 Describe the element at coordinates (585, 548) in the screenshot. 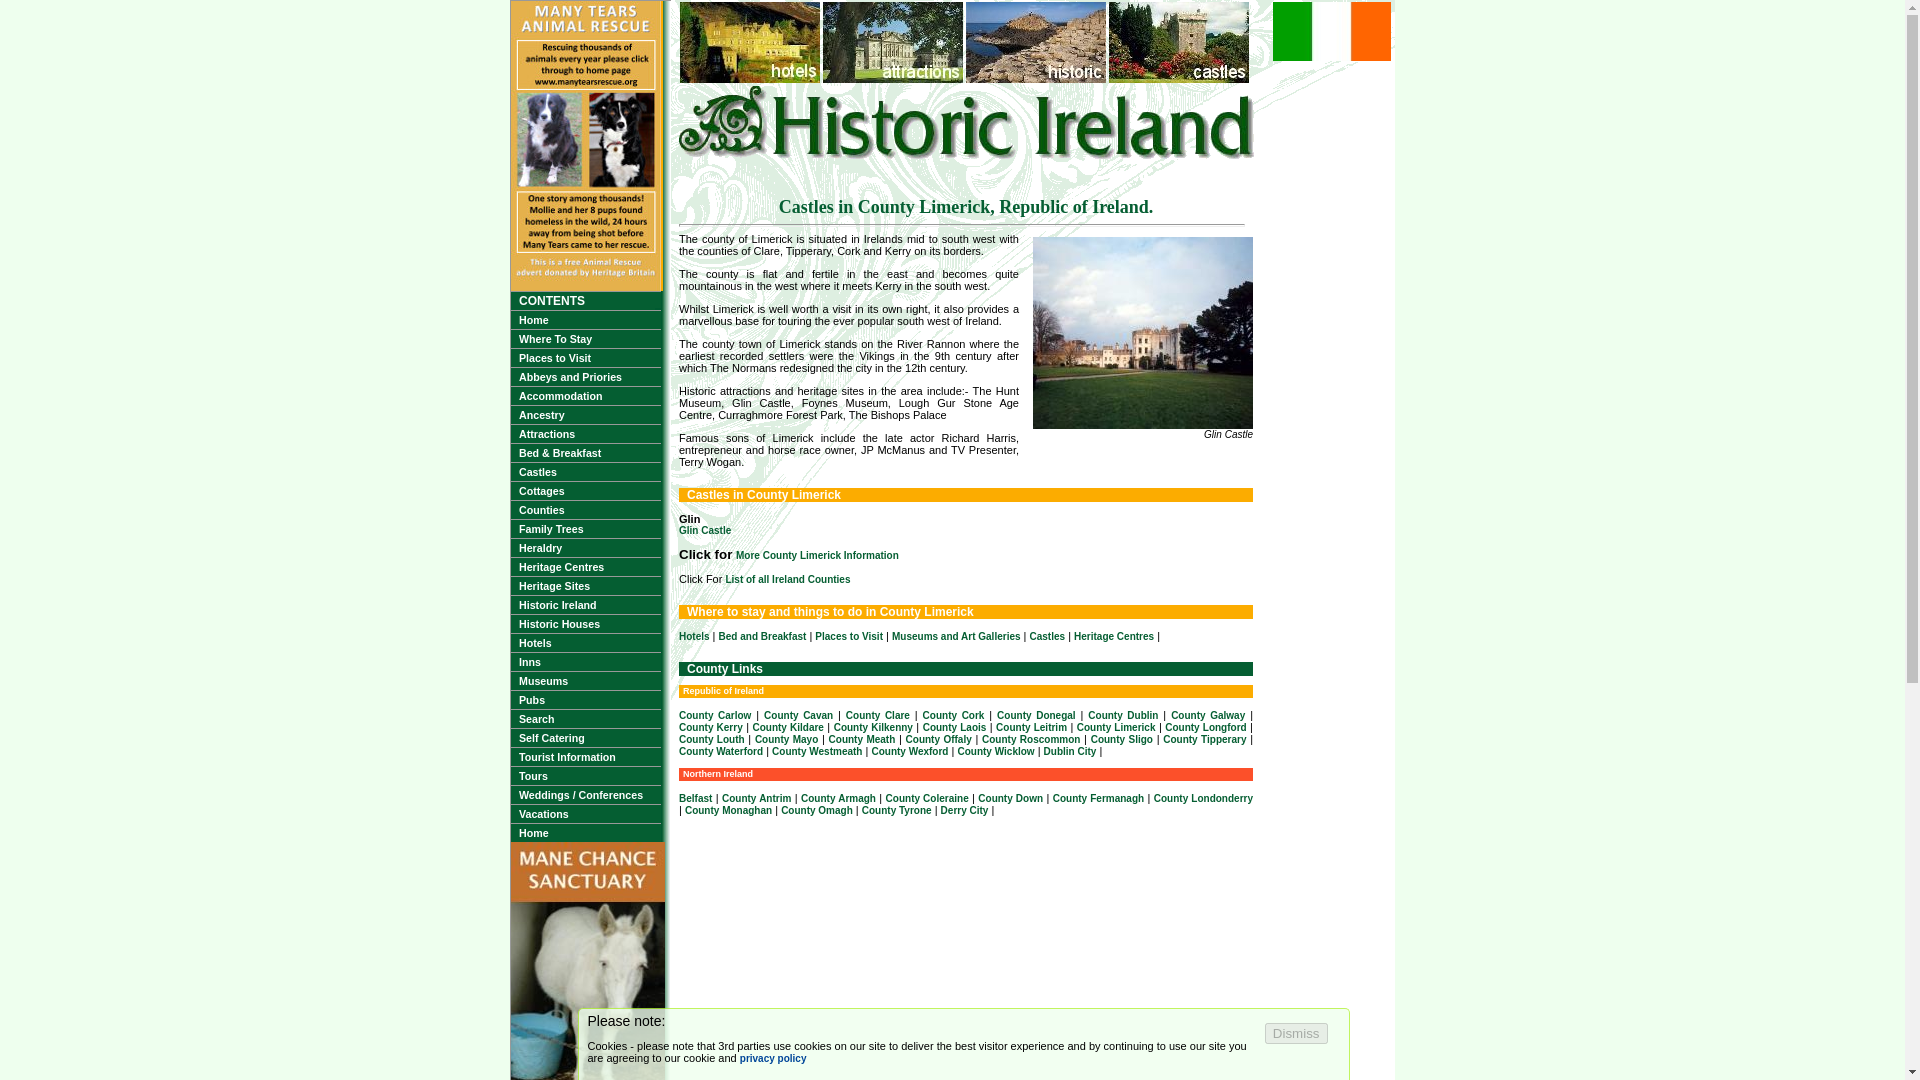

I see `Heraldry` at that location.